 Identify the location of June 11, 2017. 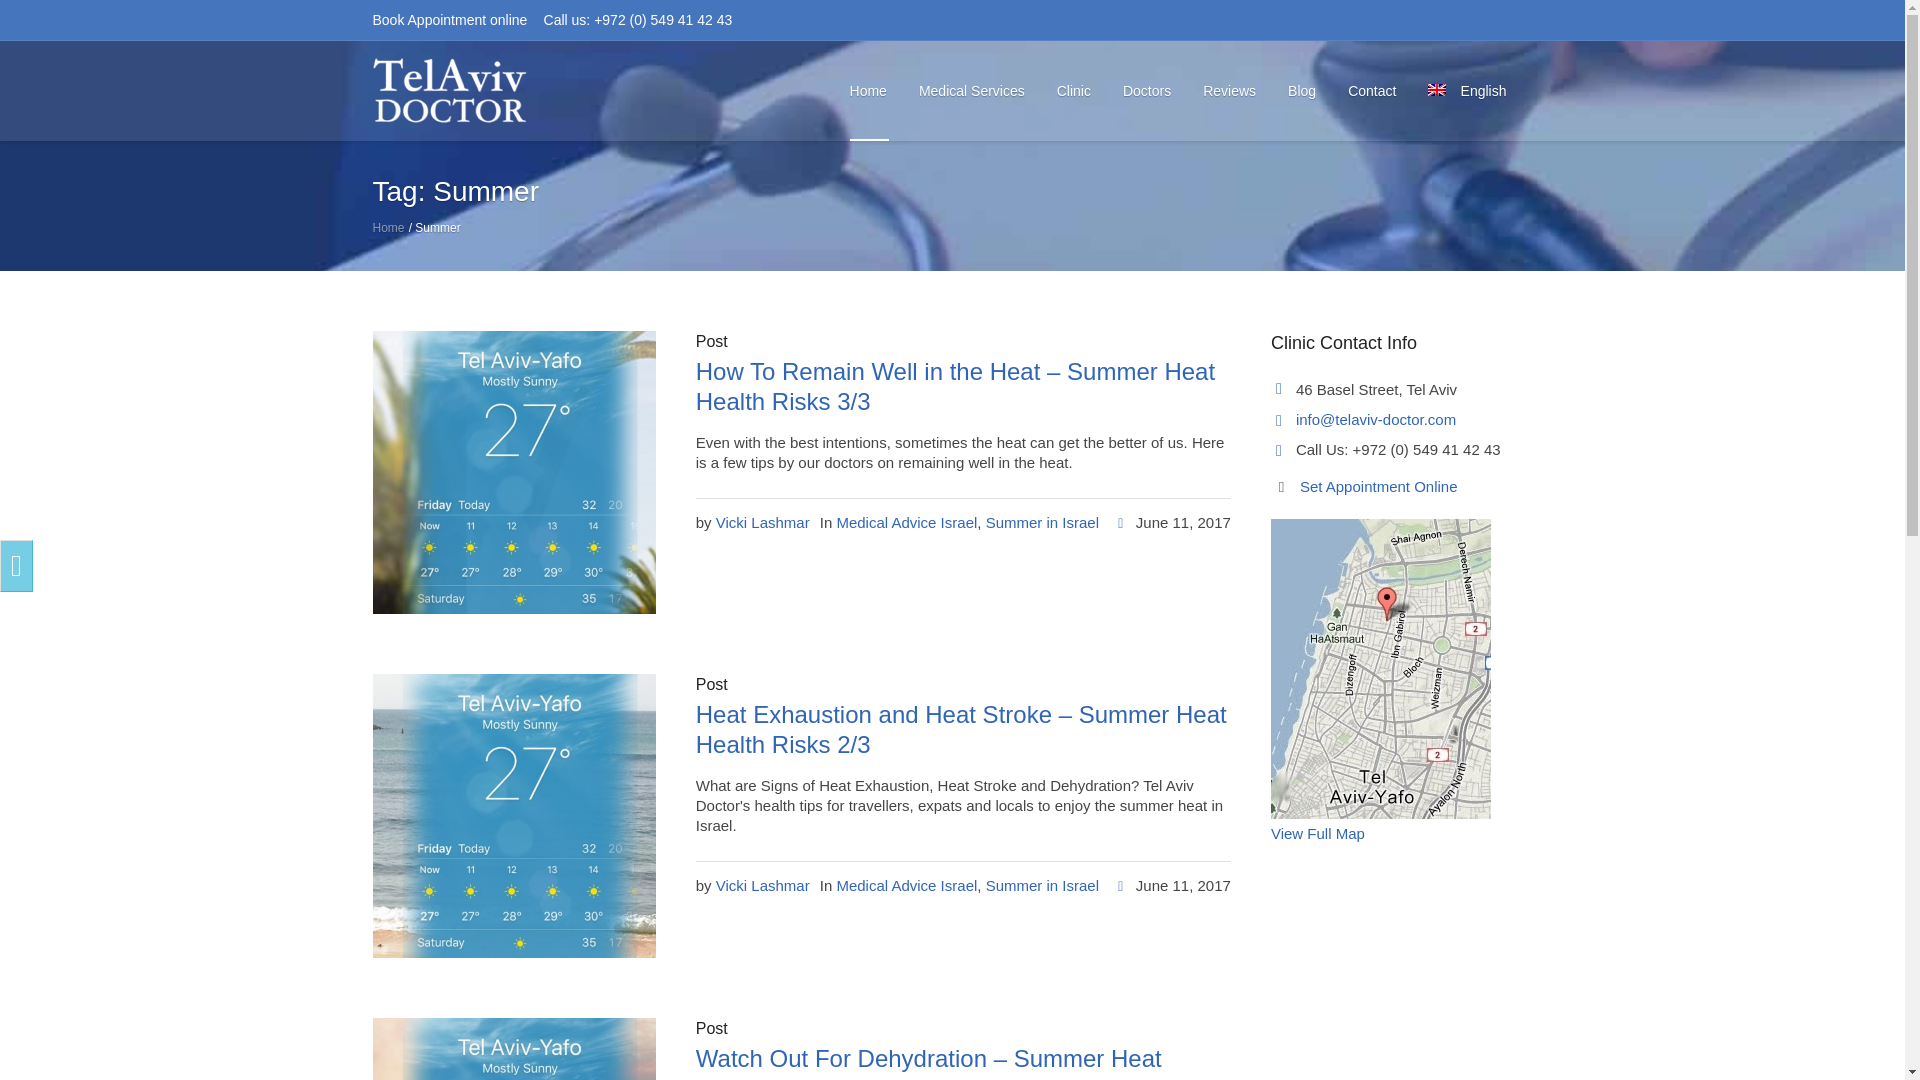
(1172, 523).